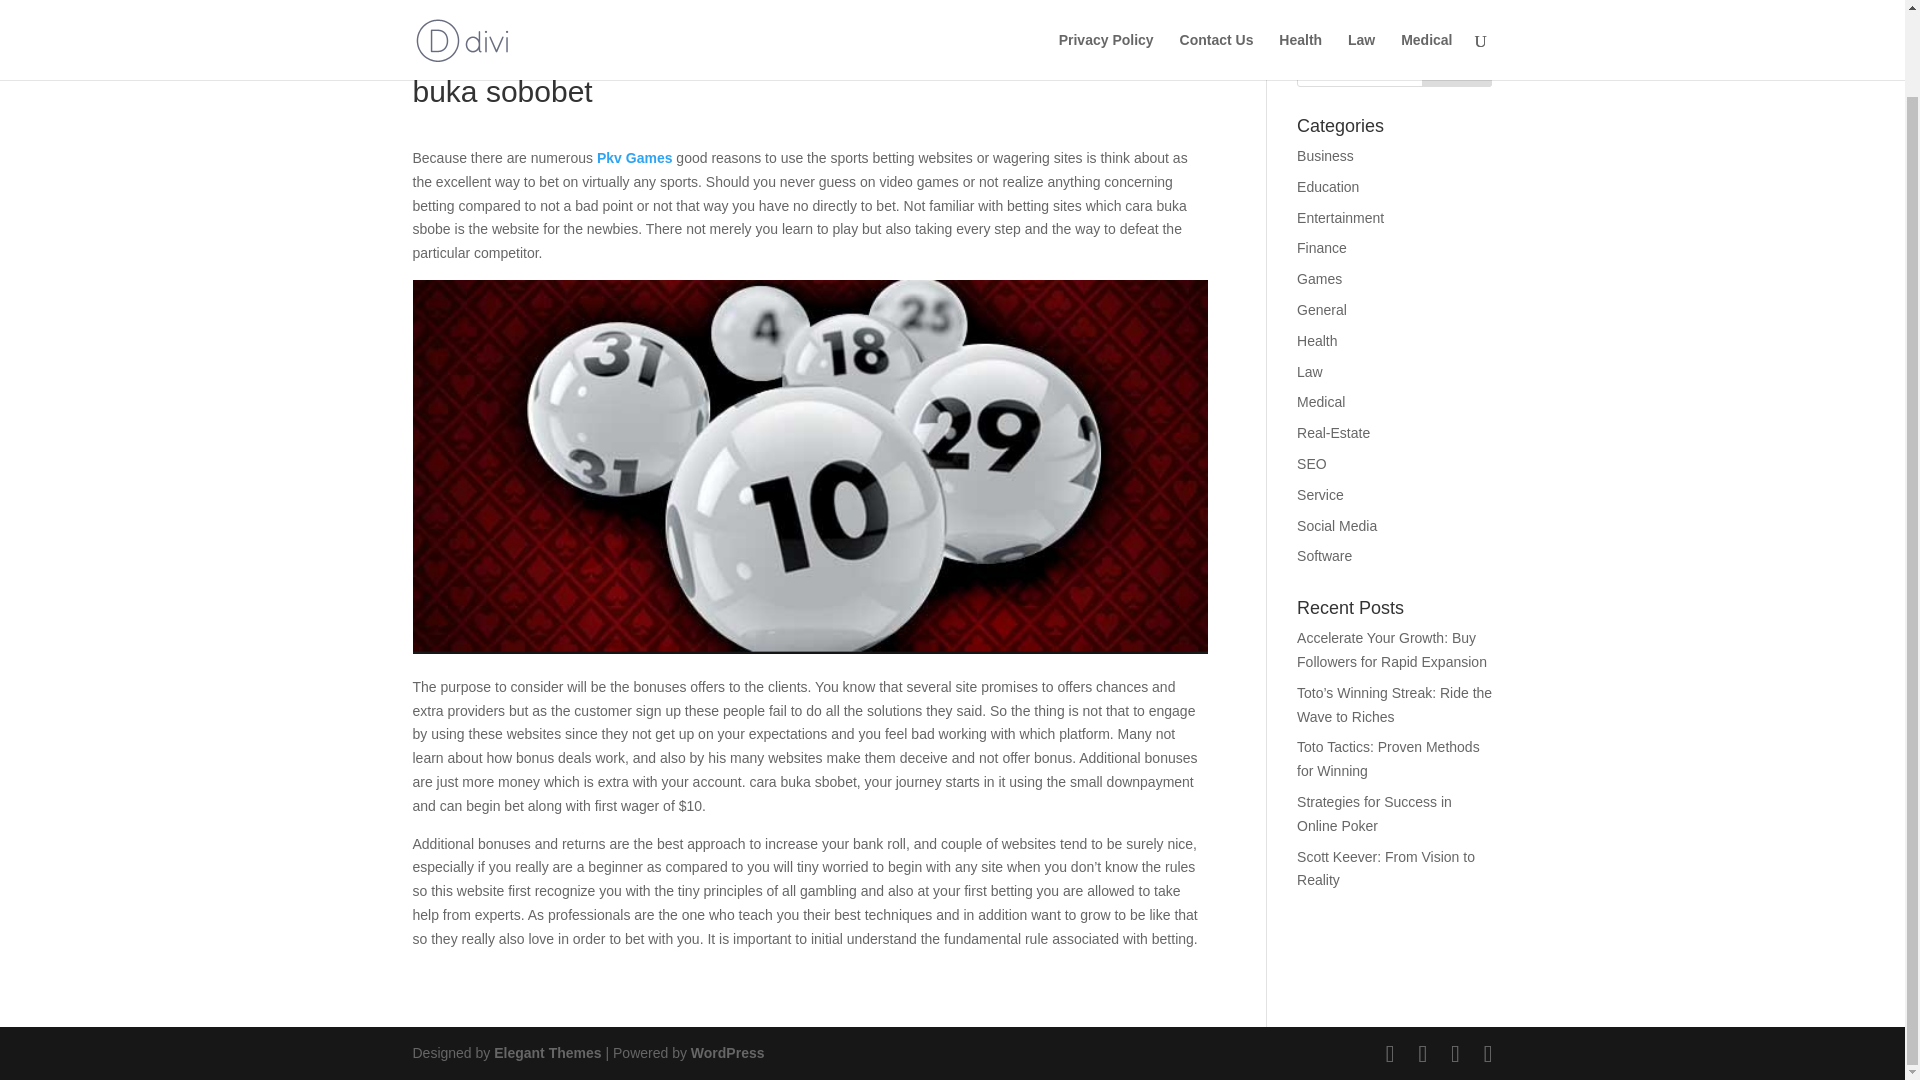 This screenshot has width=1920, height=1080. Describe the element at coordinates (728, 1052) in the screenshot. I see `WordPress` at that location.